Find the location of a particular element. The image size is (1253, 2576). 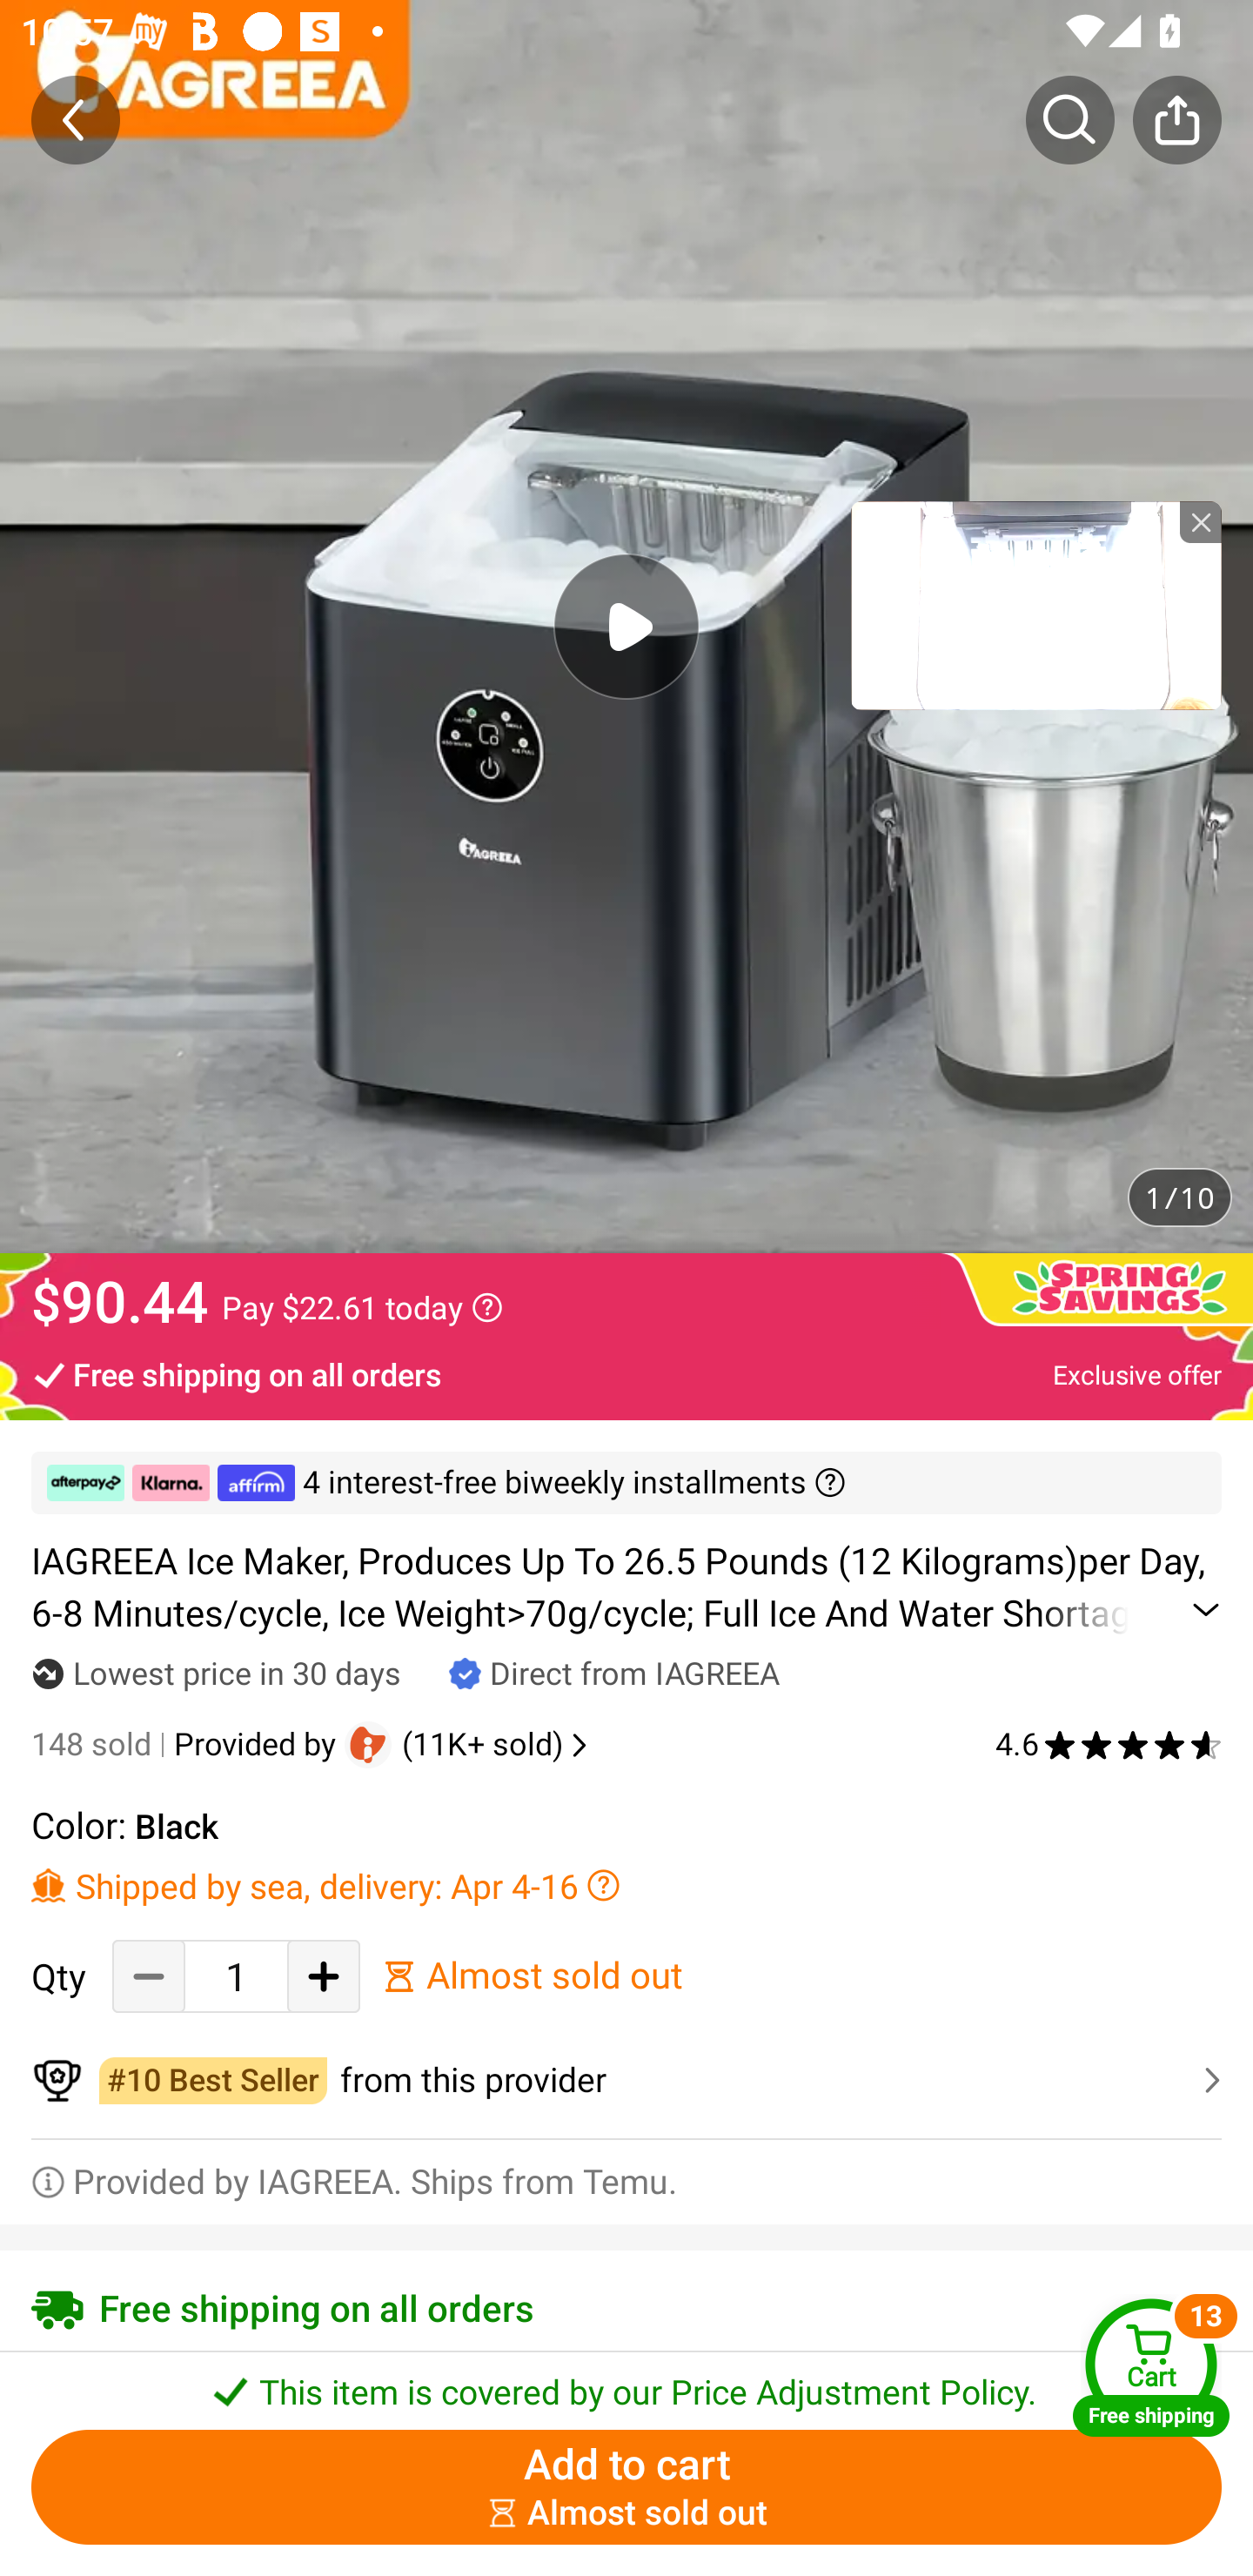

Back is located at coordinates (76, 119).